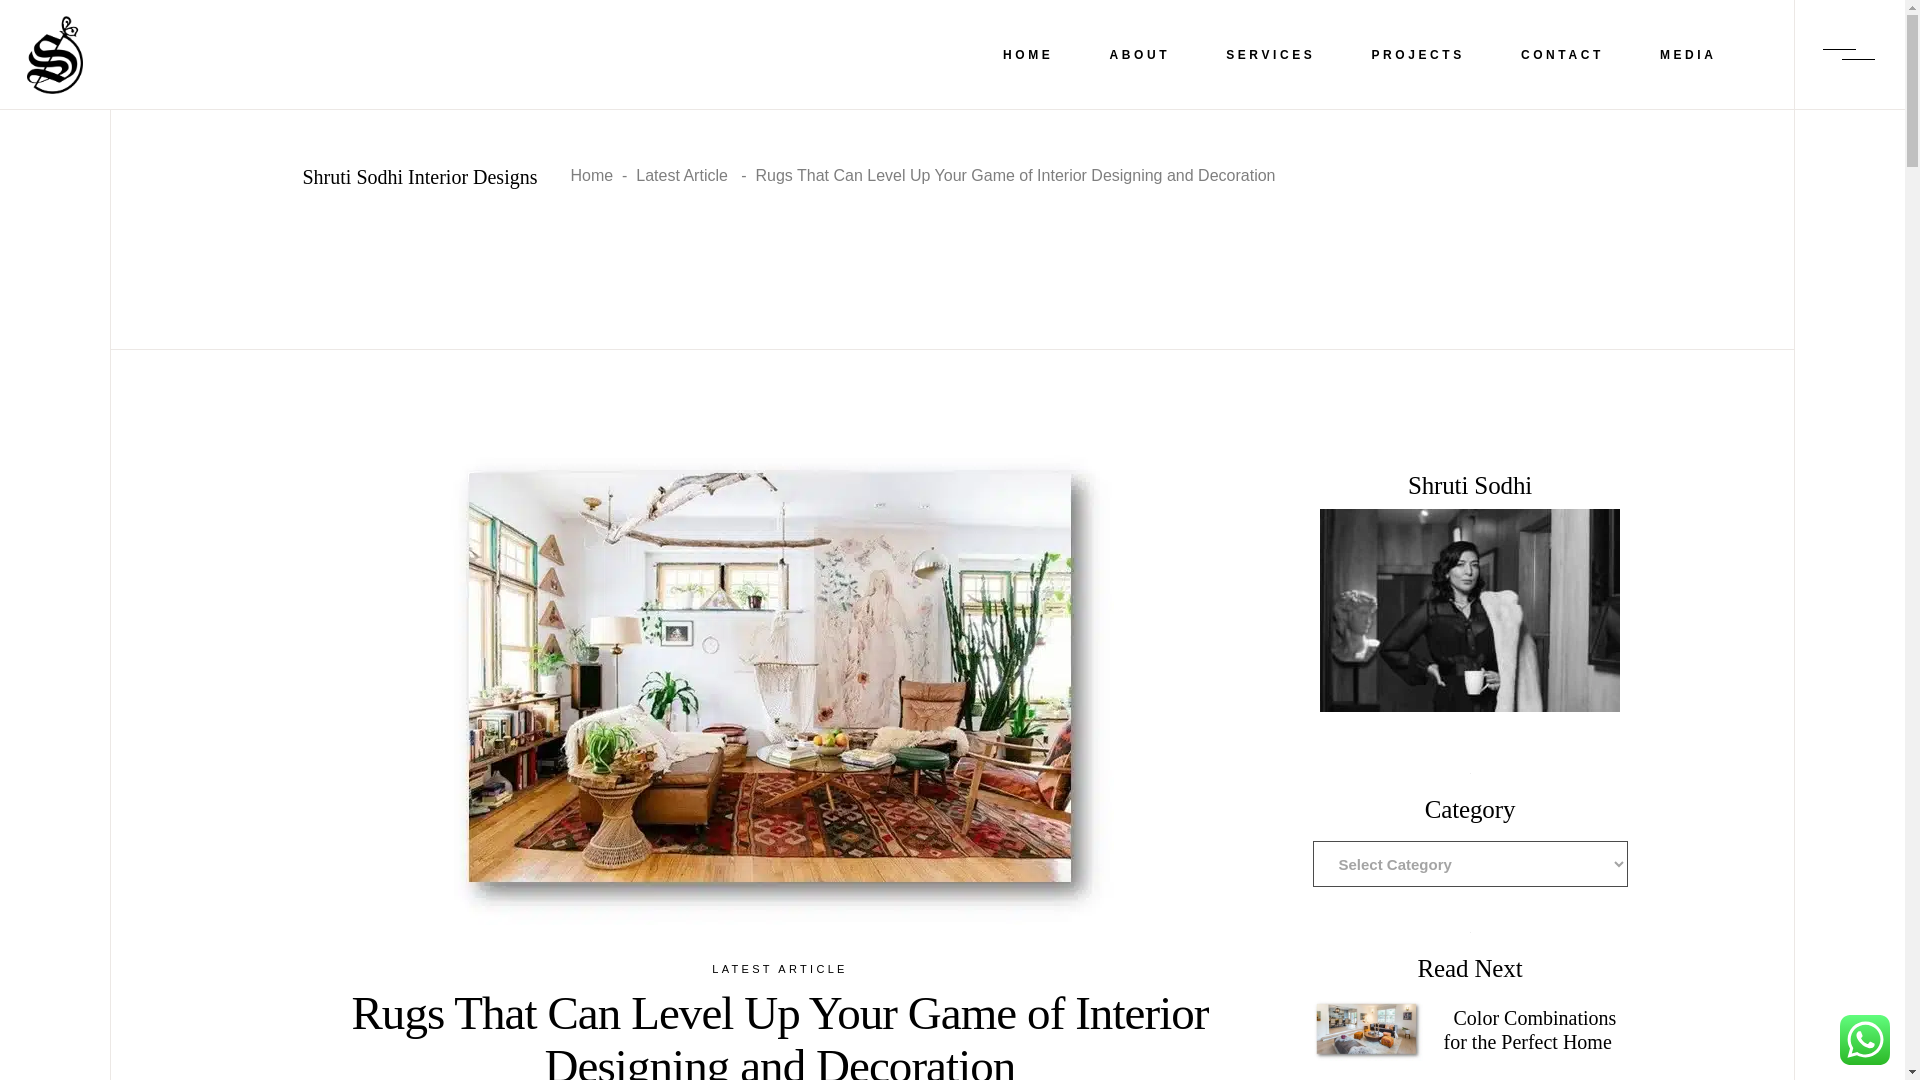 This screenshot has width=1920, height=1080. What do you see at coordinates (1562, 54) in the screenshot?
I see `CONTACT` at bounding box center [1562, 54].